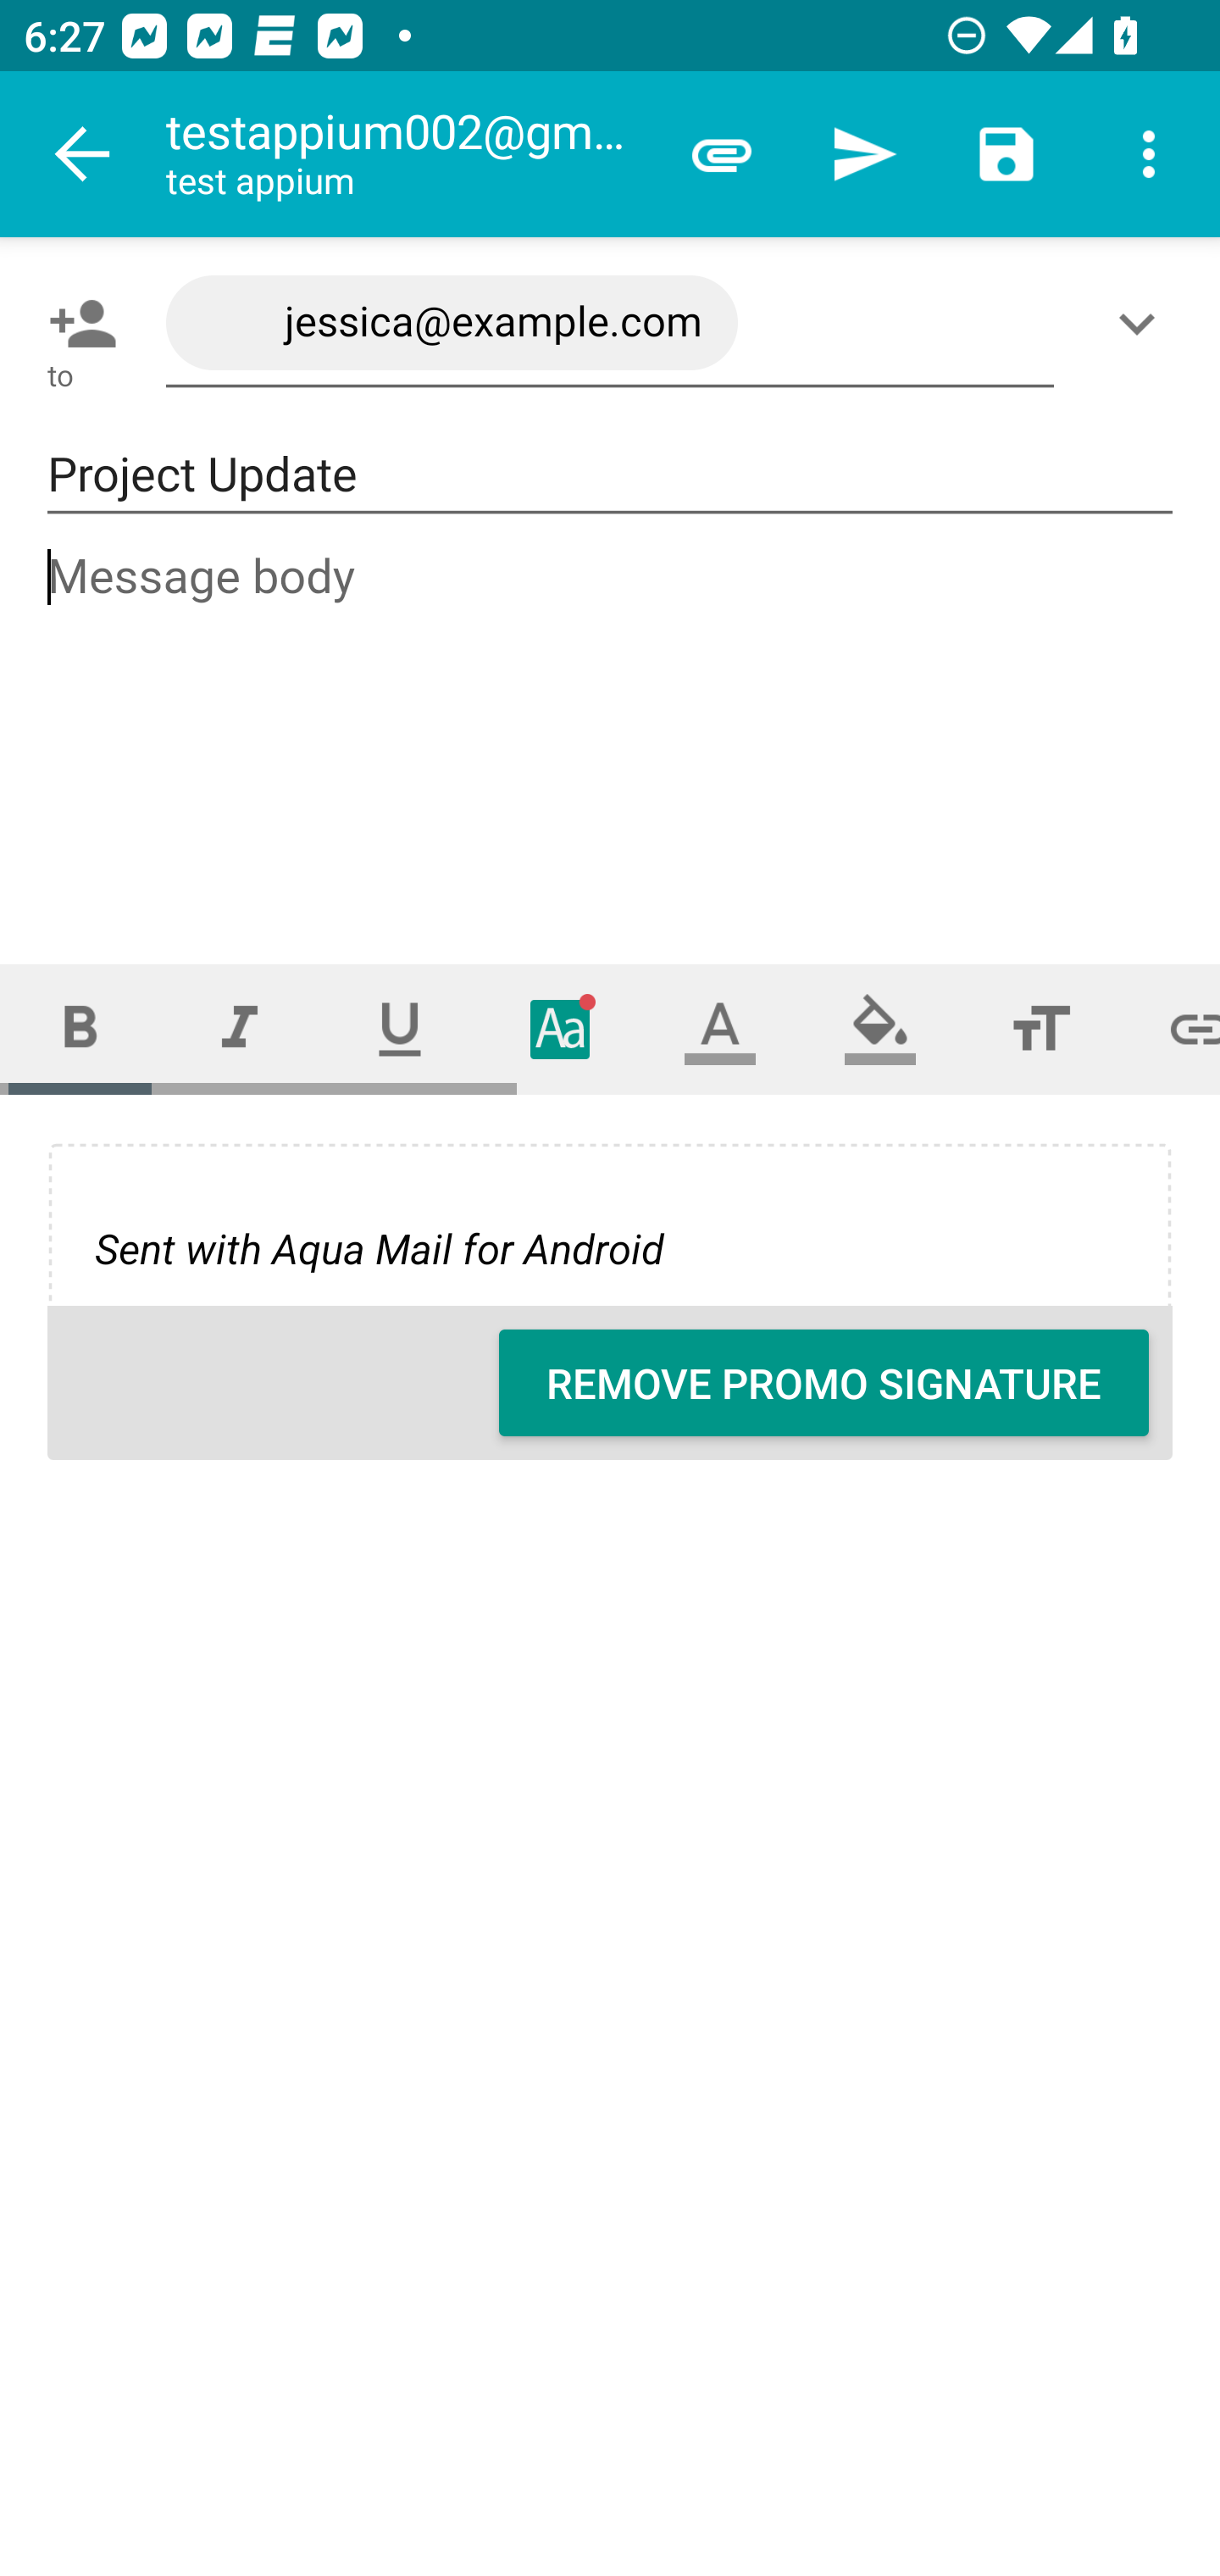 Image resolution: width=1220 pixels, height=2576 pixels. Describe the element at coordinates (1149, 154) in the screenshot. I see `More options` at that location.